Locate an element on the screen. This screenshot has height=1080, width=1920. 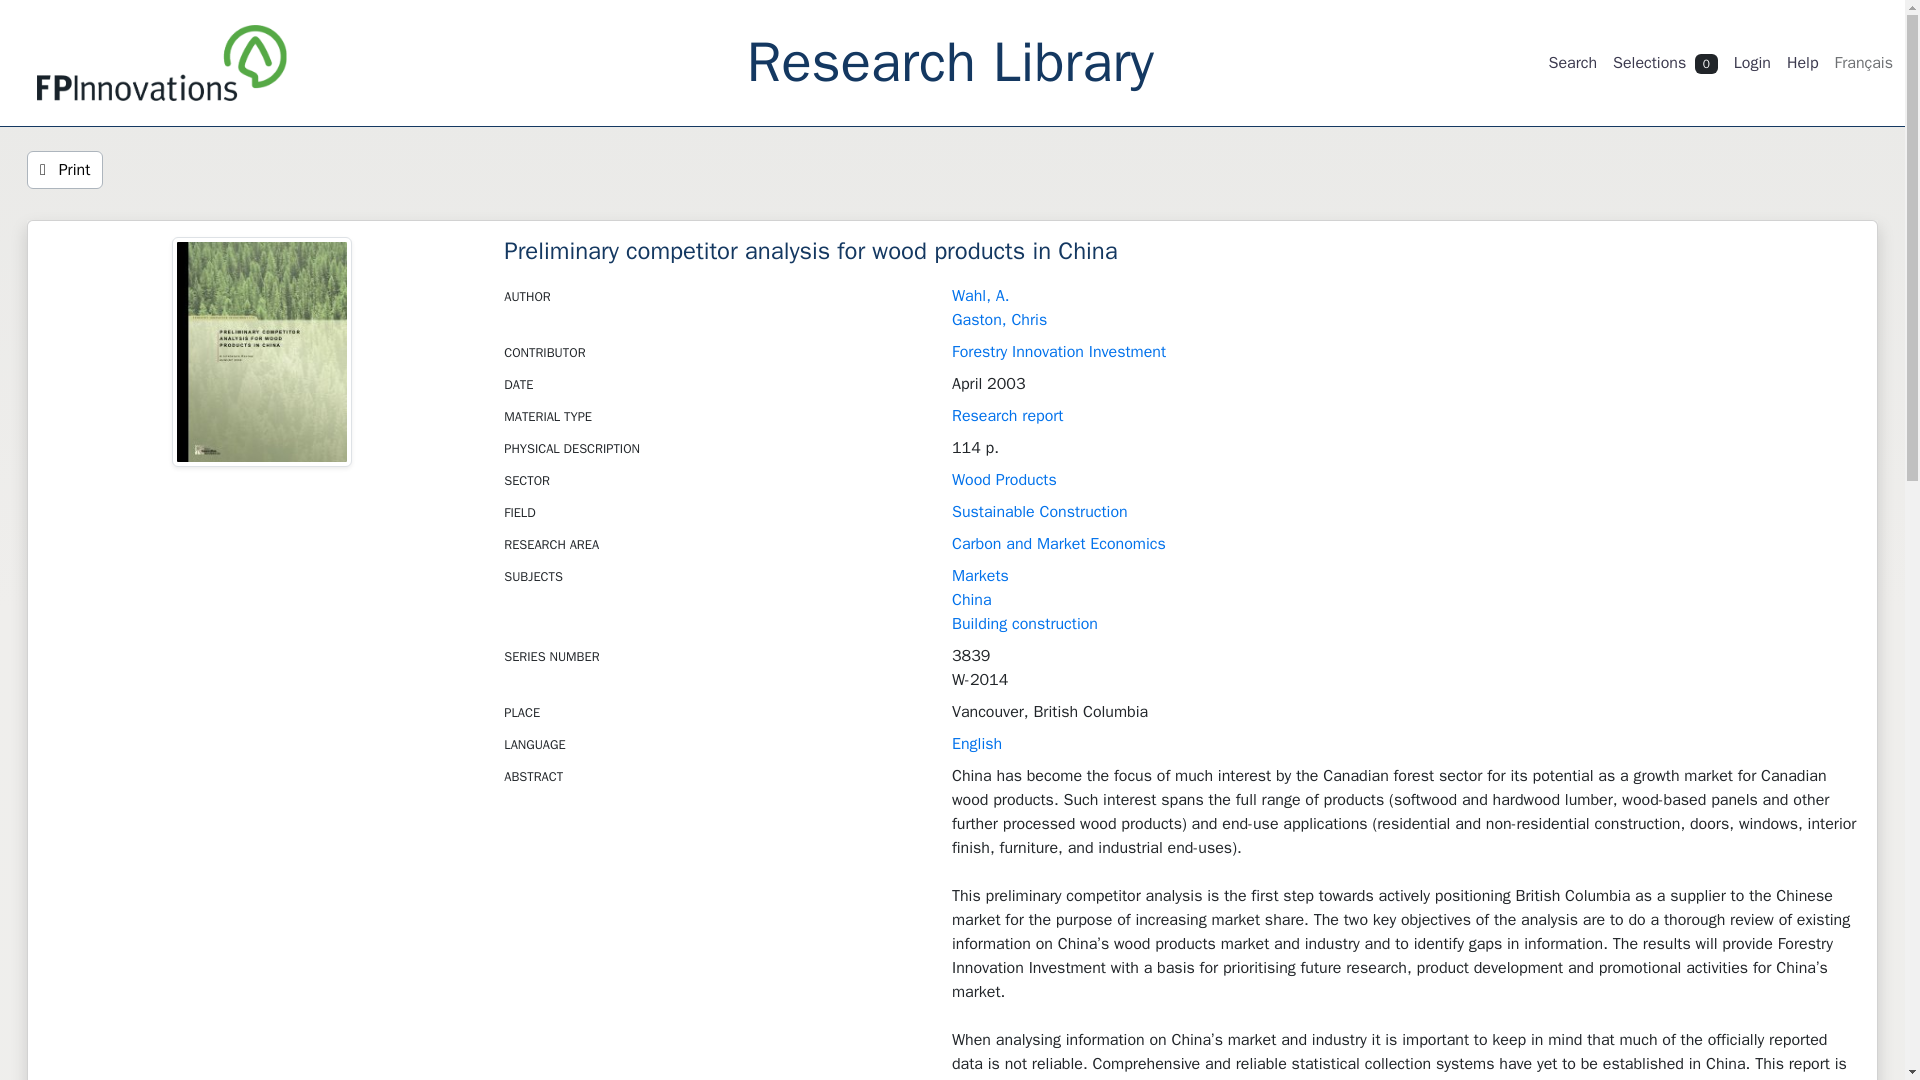
Wahl, A. is located at coordinates (980, 296).